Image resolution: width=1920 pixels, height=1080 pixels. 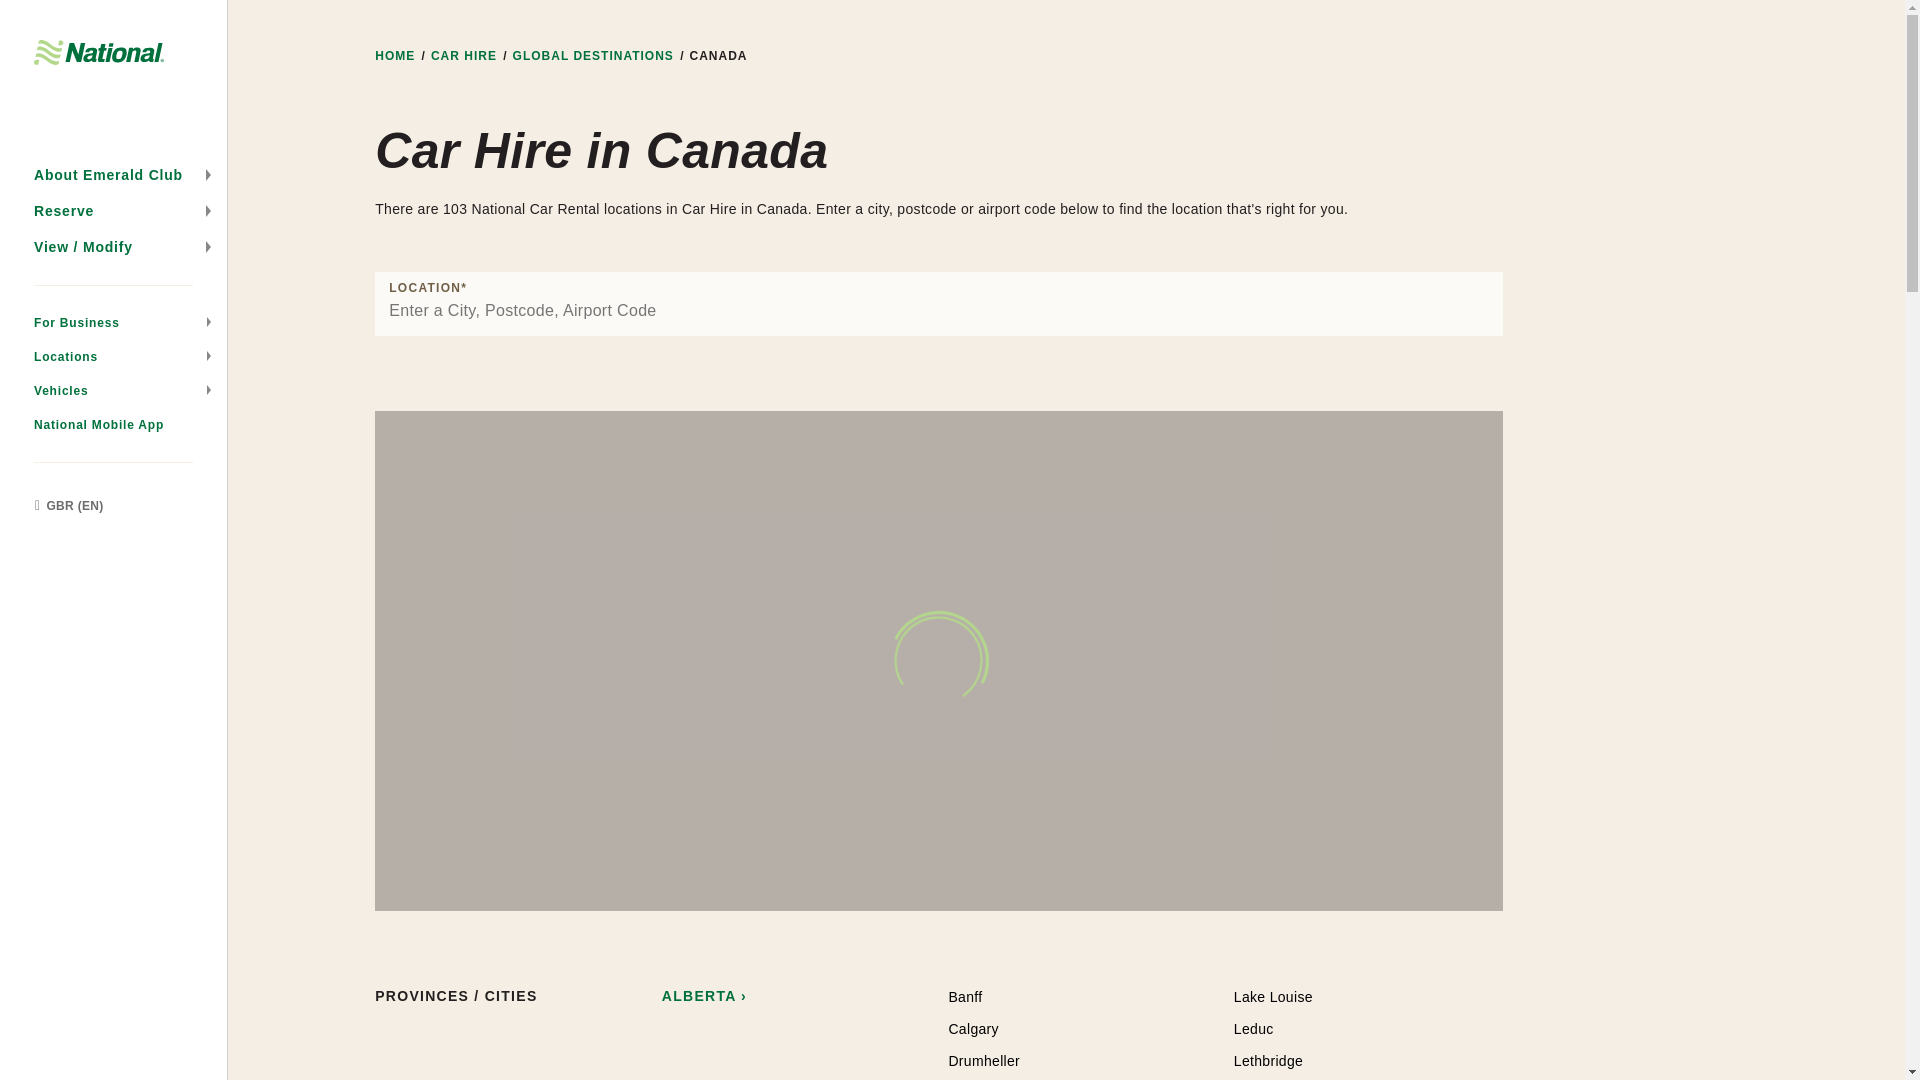 I want to click on Vehicles, so click(x=113, y=390).